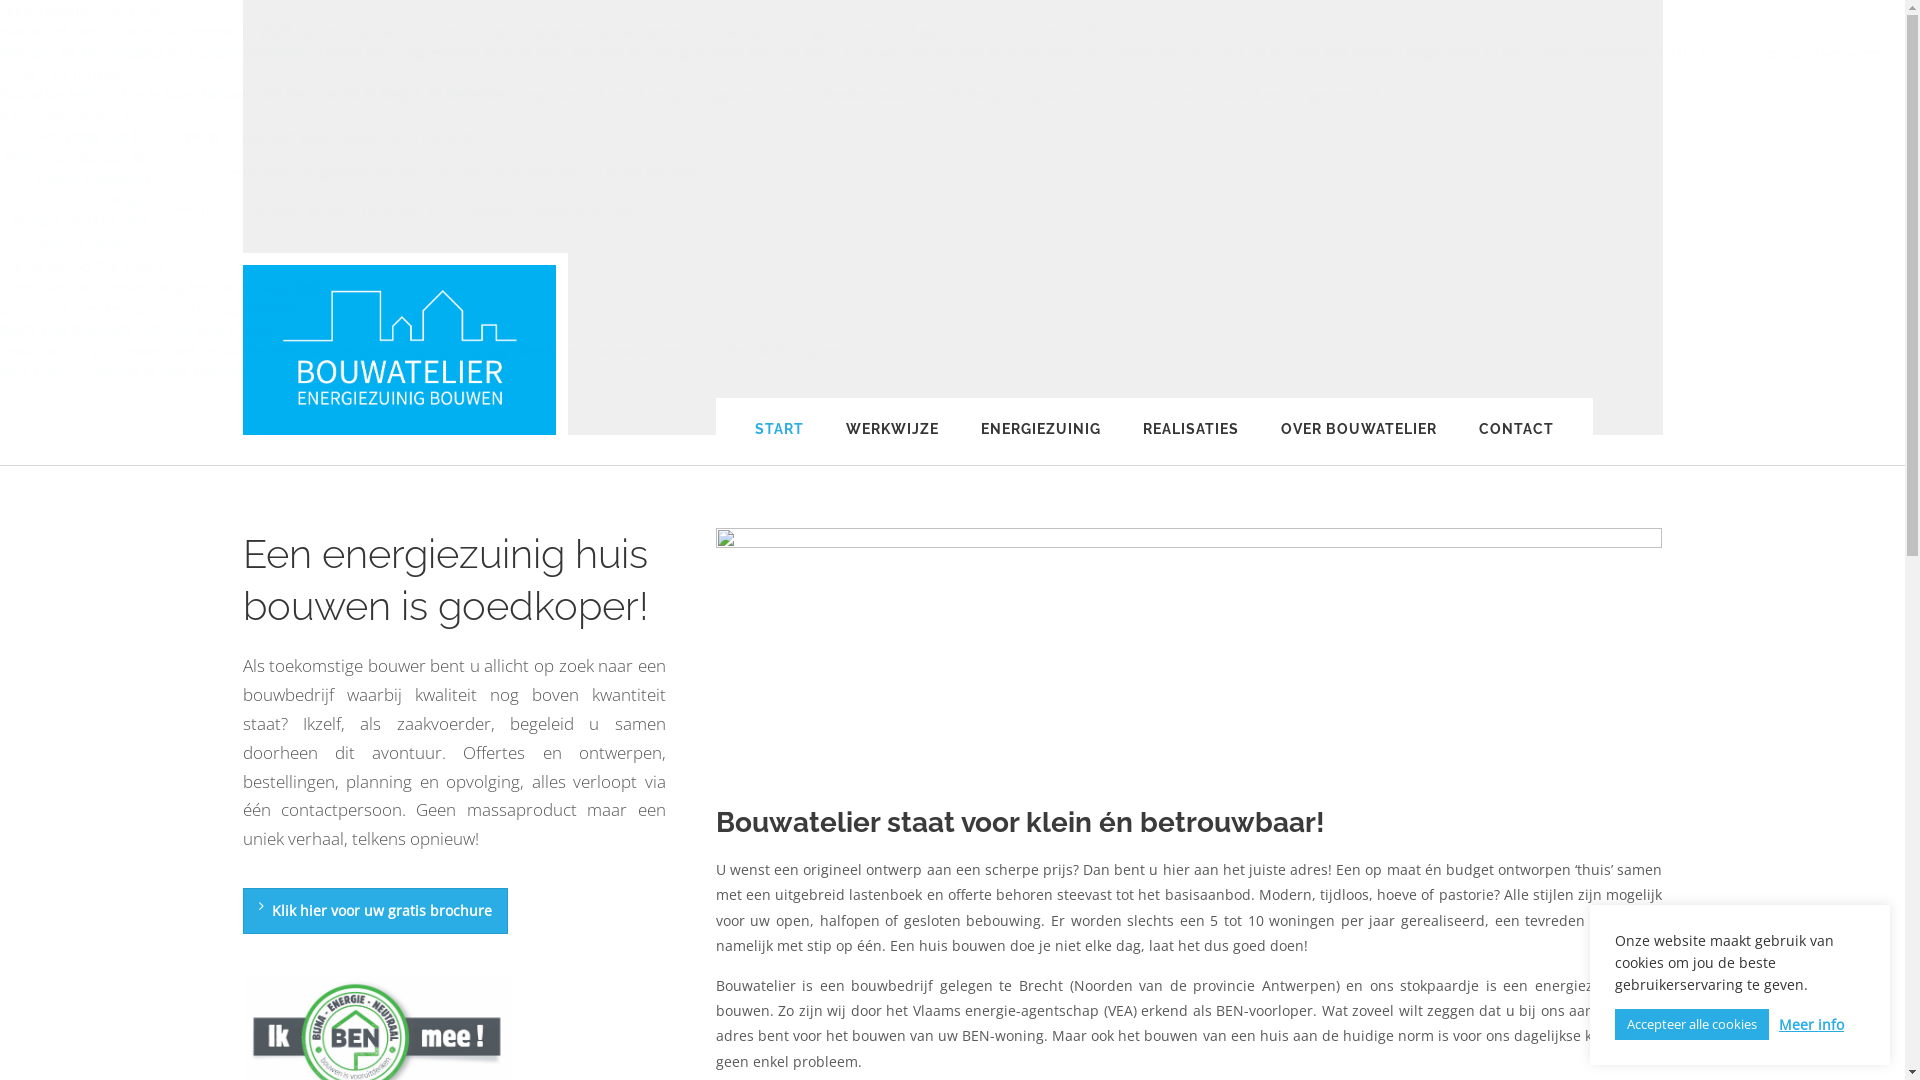  What do you see at coordinates (1191, 445) in the screenshot?
I see `REALISATIES` at bounding box center [1191, 445].